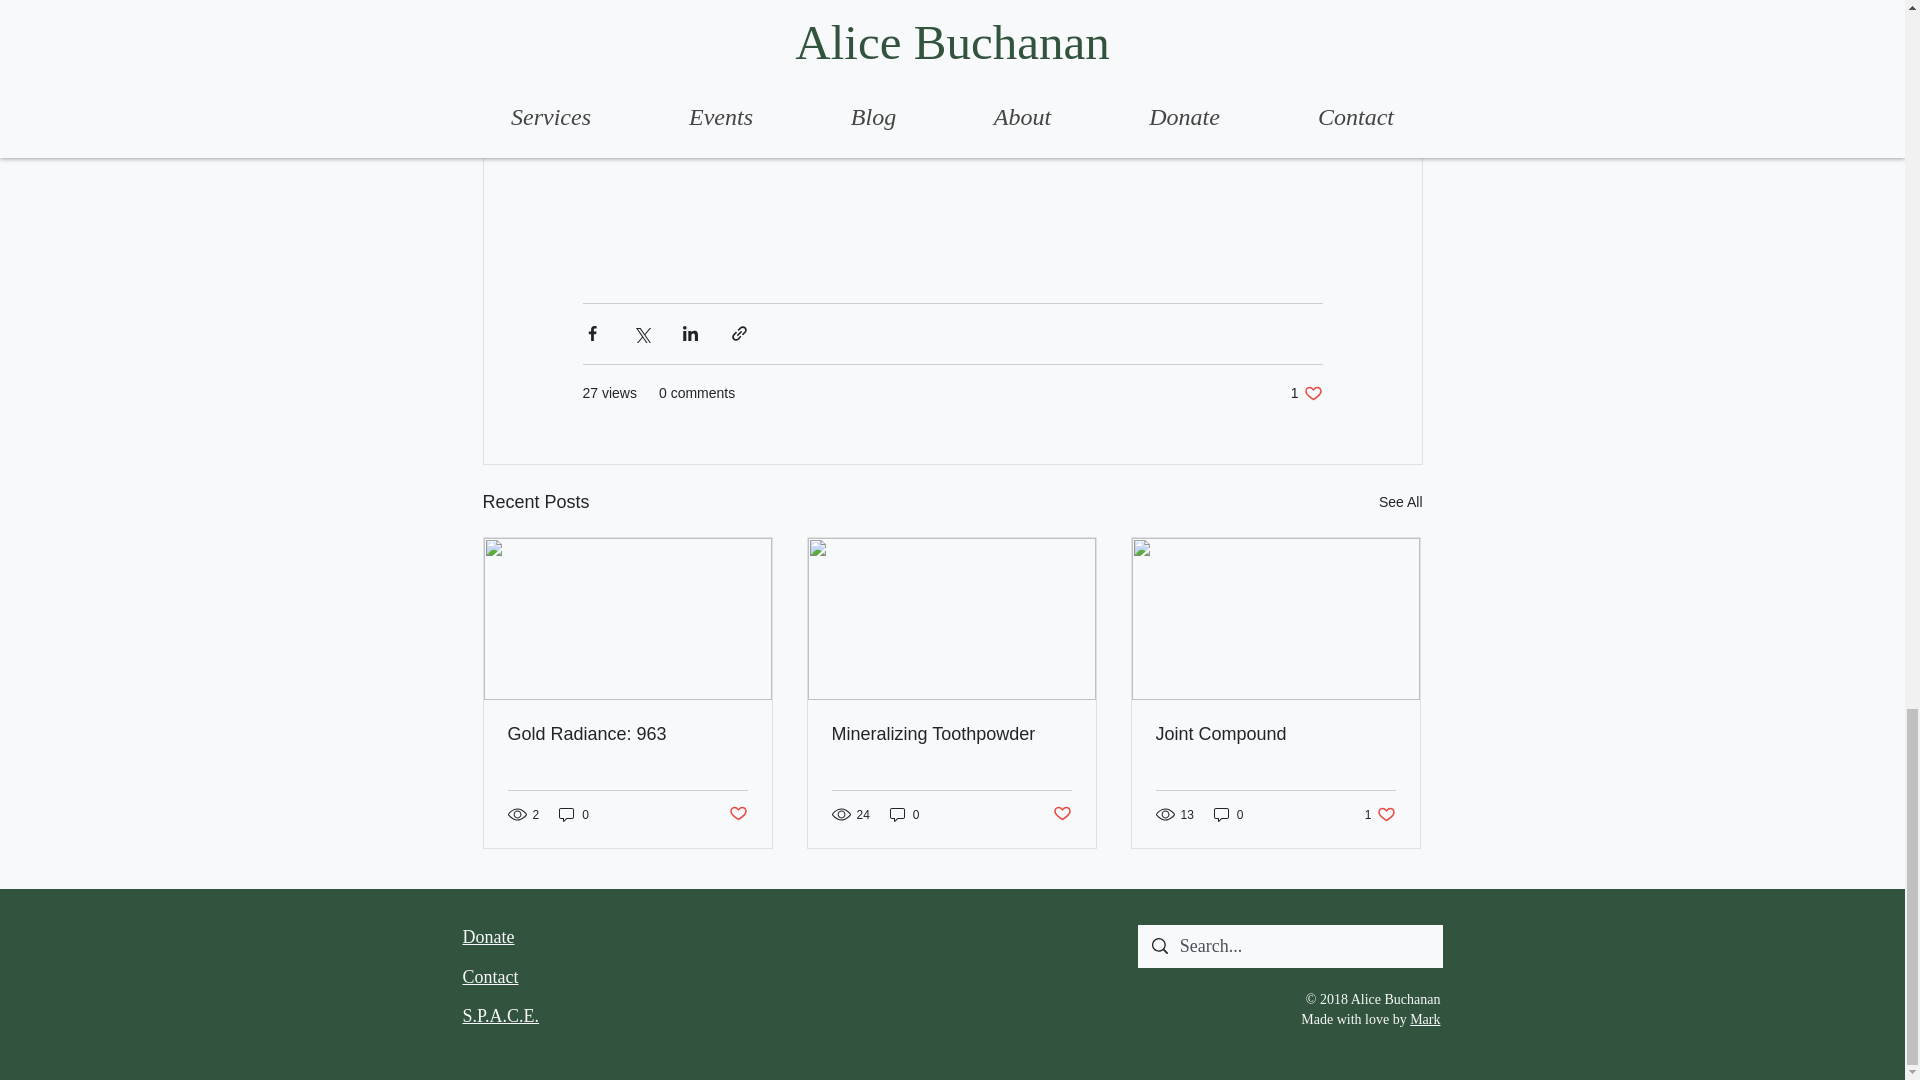 Image resolution: width=1920 pixels, height=1080 pixels. What do you see at coordinates (488, 936) in the screenshot?
I see `Donate` at bounding box center [488, 936].